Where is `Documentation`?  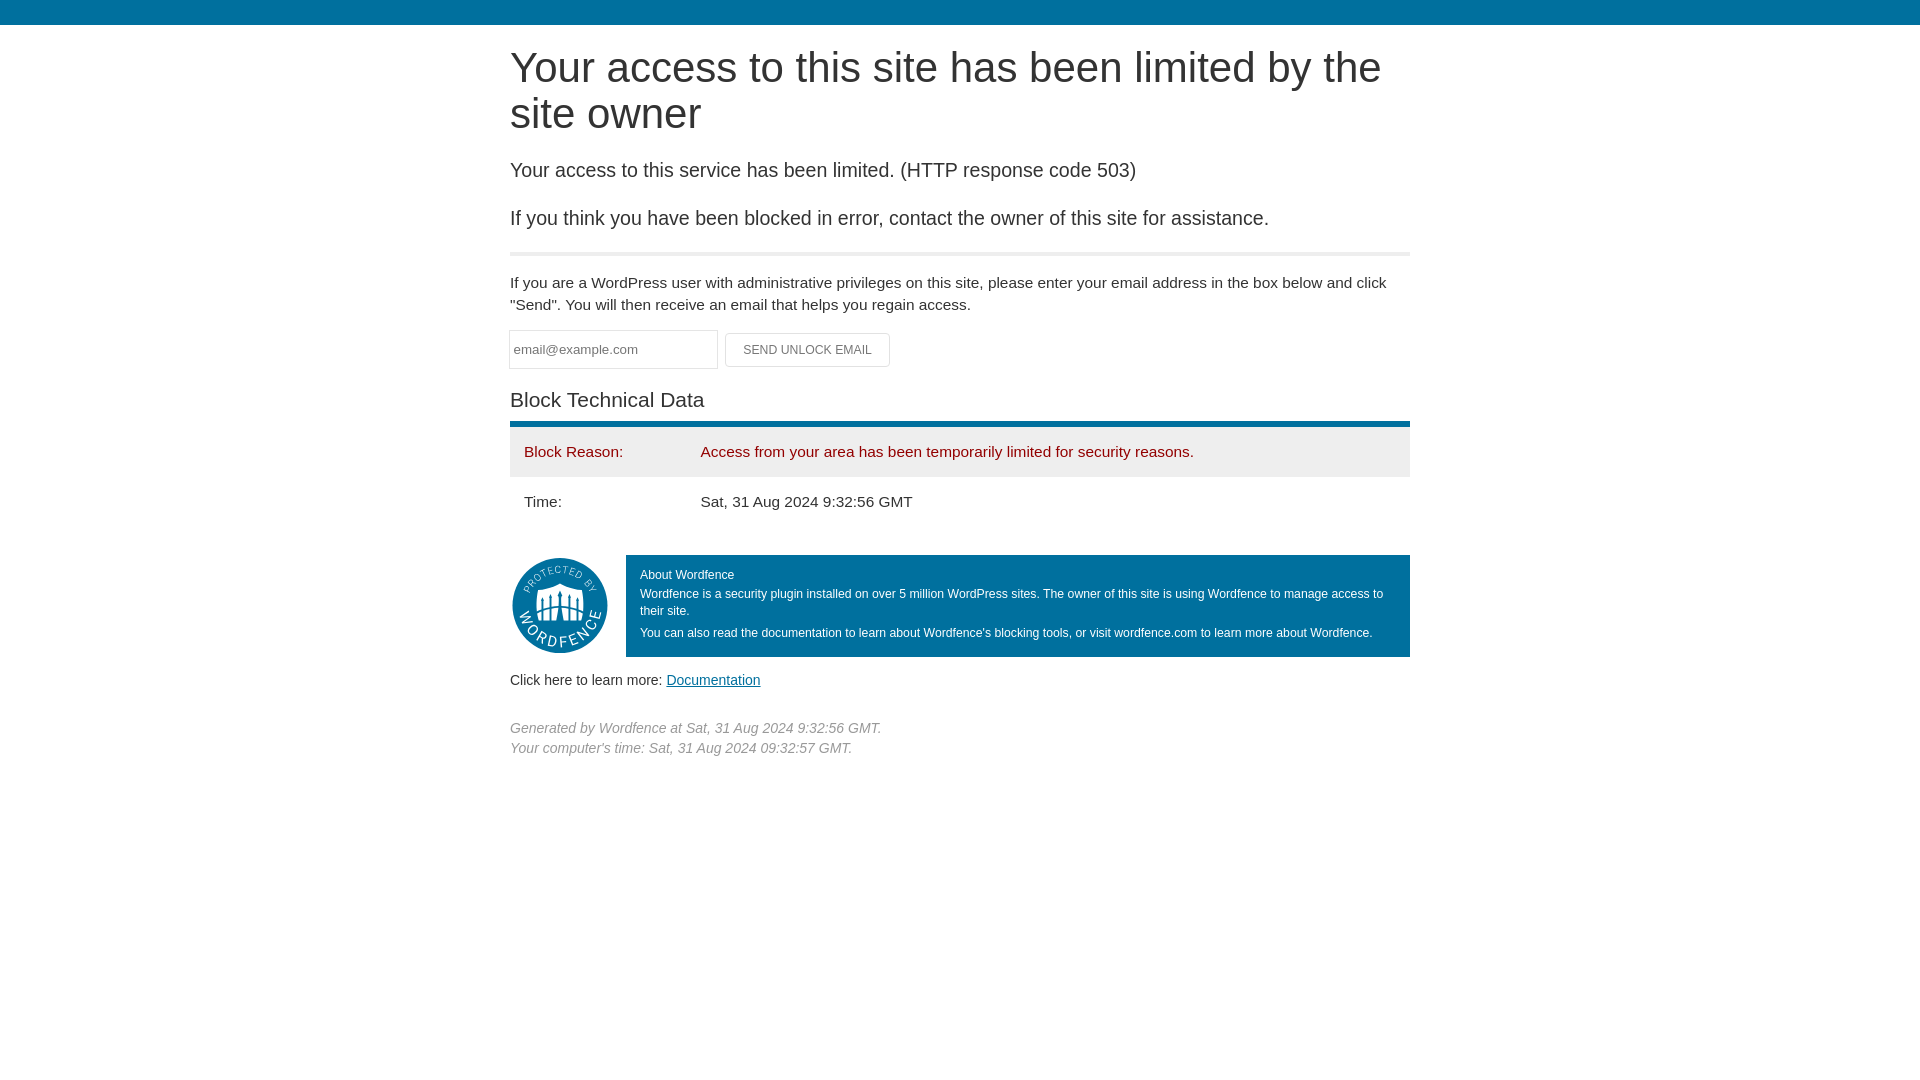 Documentation is located at coordinates (713, 679).